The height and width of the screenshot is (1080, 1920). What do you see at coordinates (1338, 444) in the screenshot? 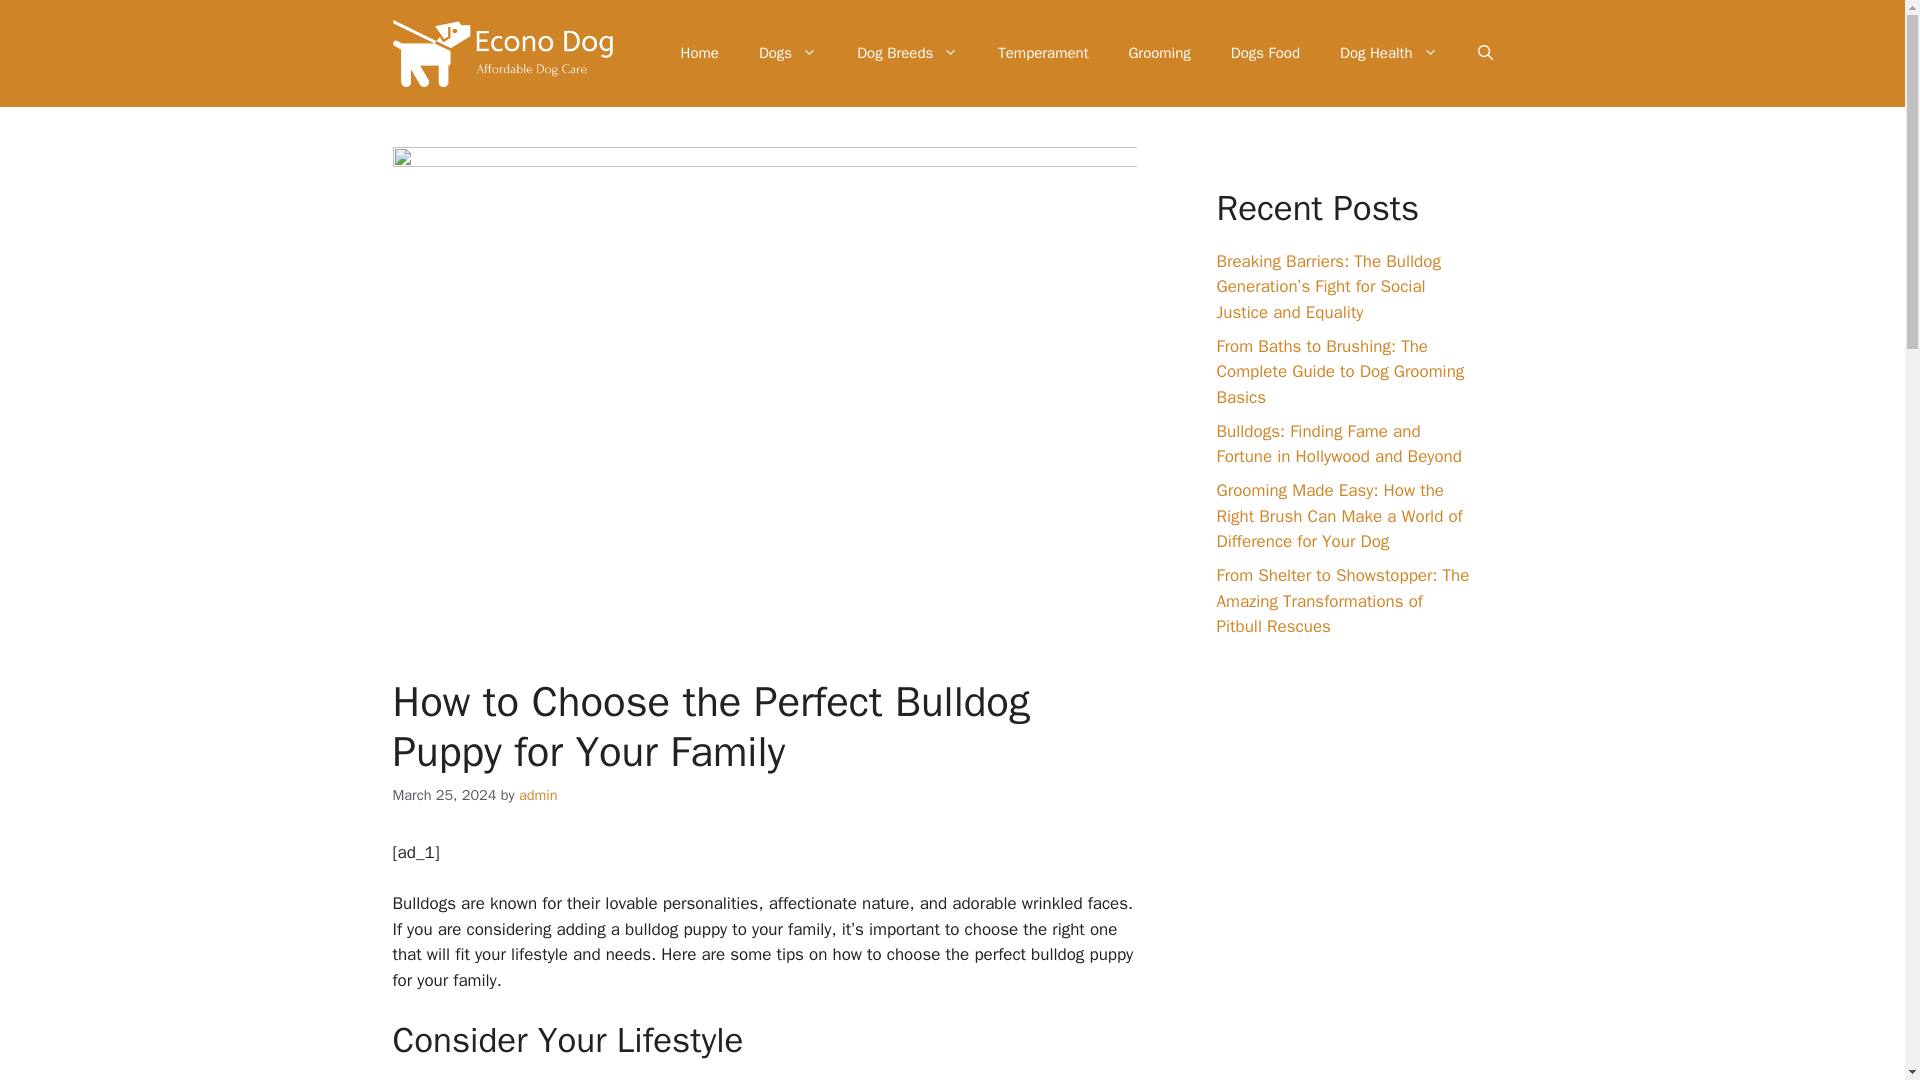
I see `Bulldogs: Finding Fame and Fortune in Hollywood and Beyond` at bounding box center [1338, 444].